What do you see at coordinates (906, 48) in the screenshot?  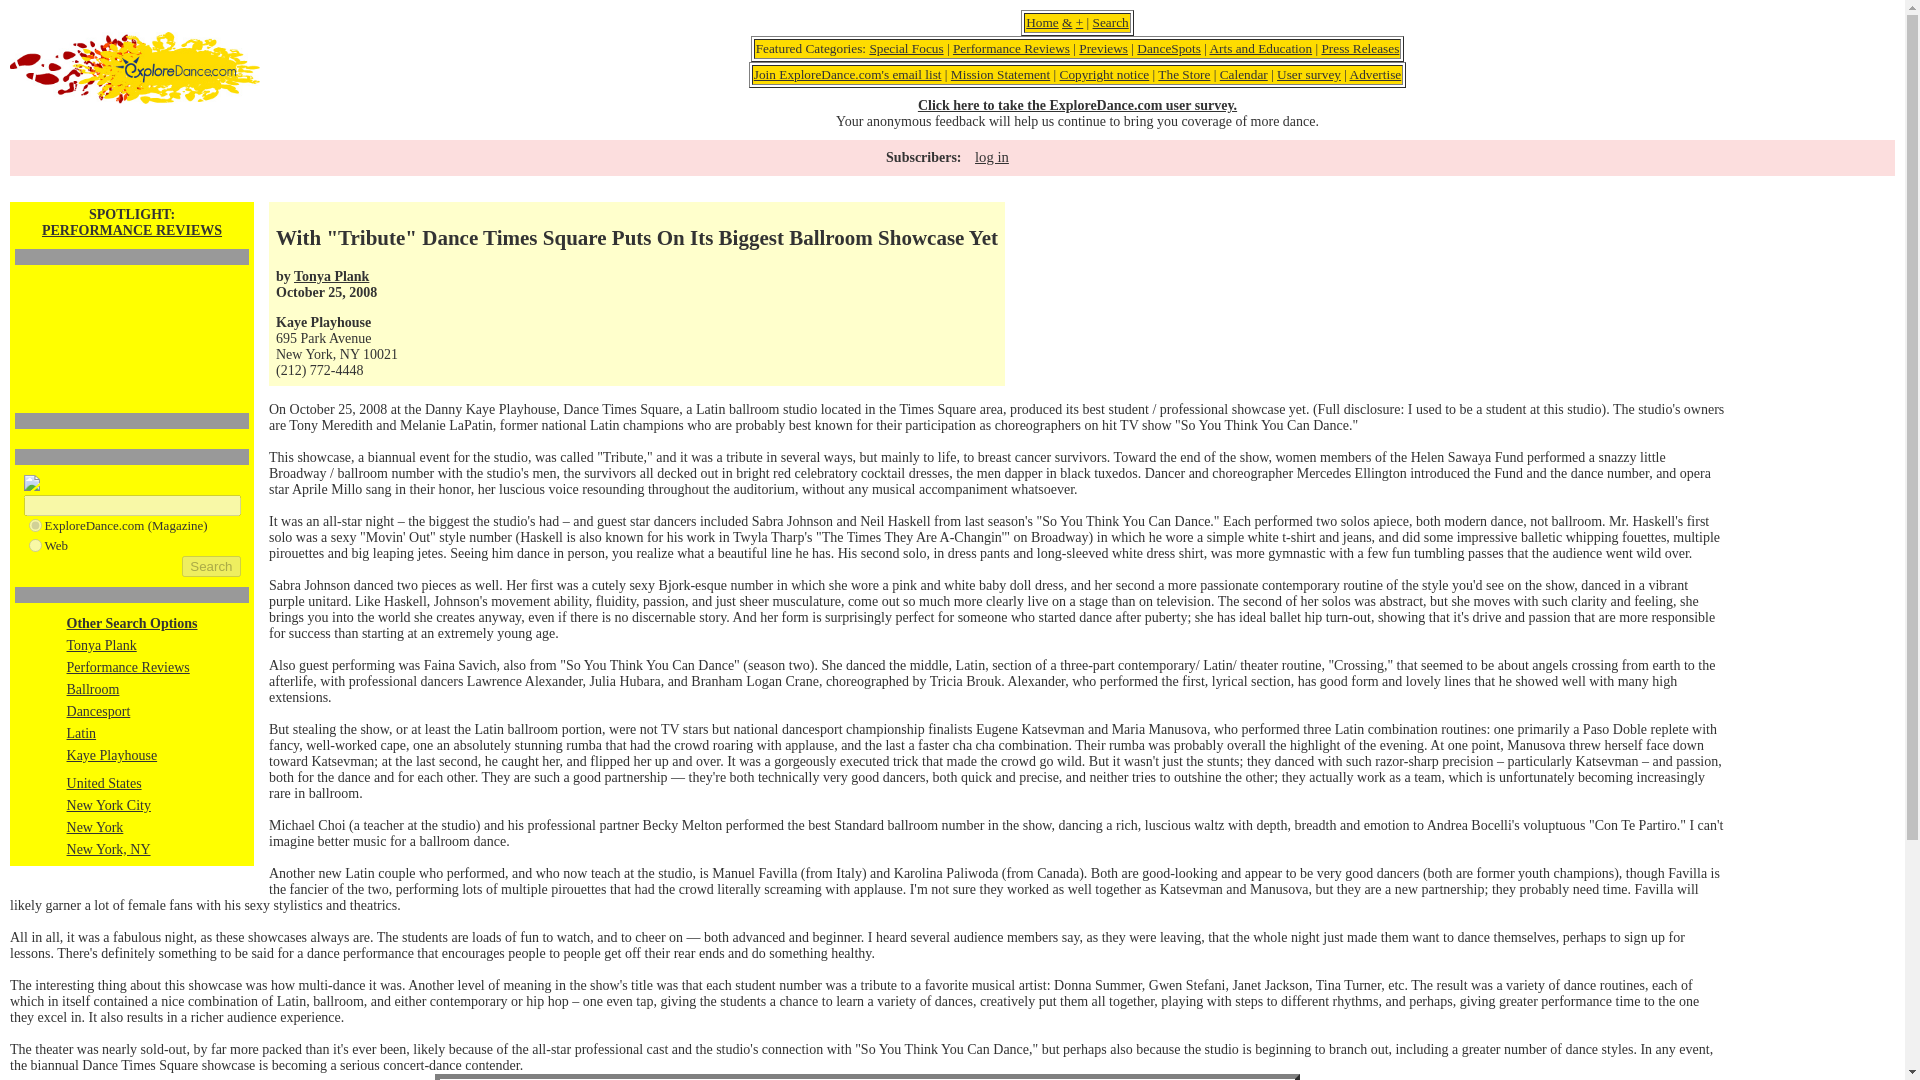 I see `Special Focus` at bounding box center [906, 48].